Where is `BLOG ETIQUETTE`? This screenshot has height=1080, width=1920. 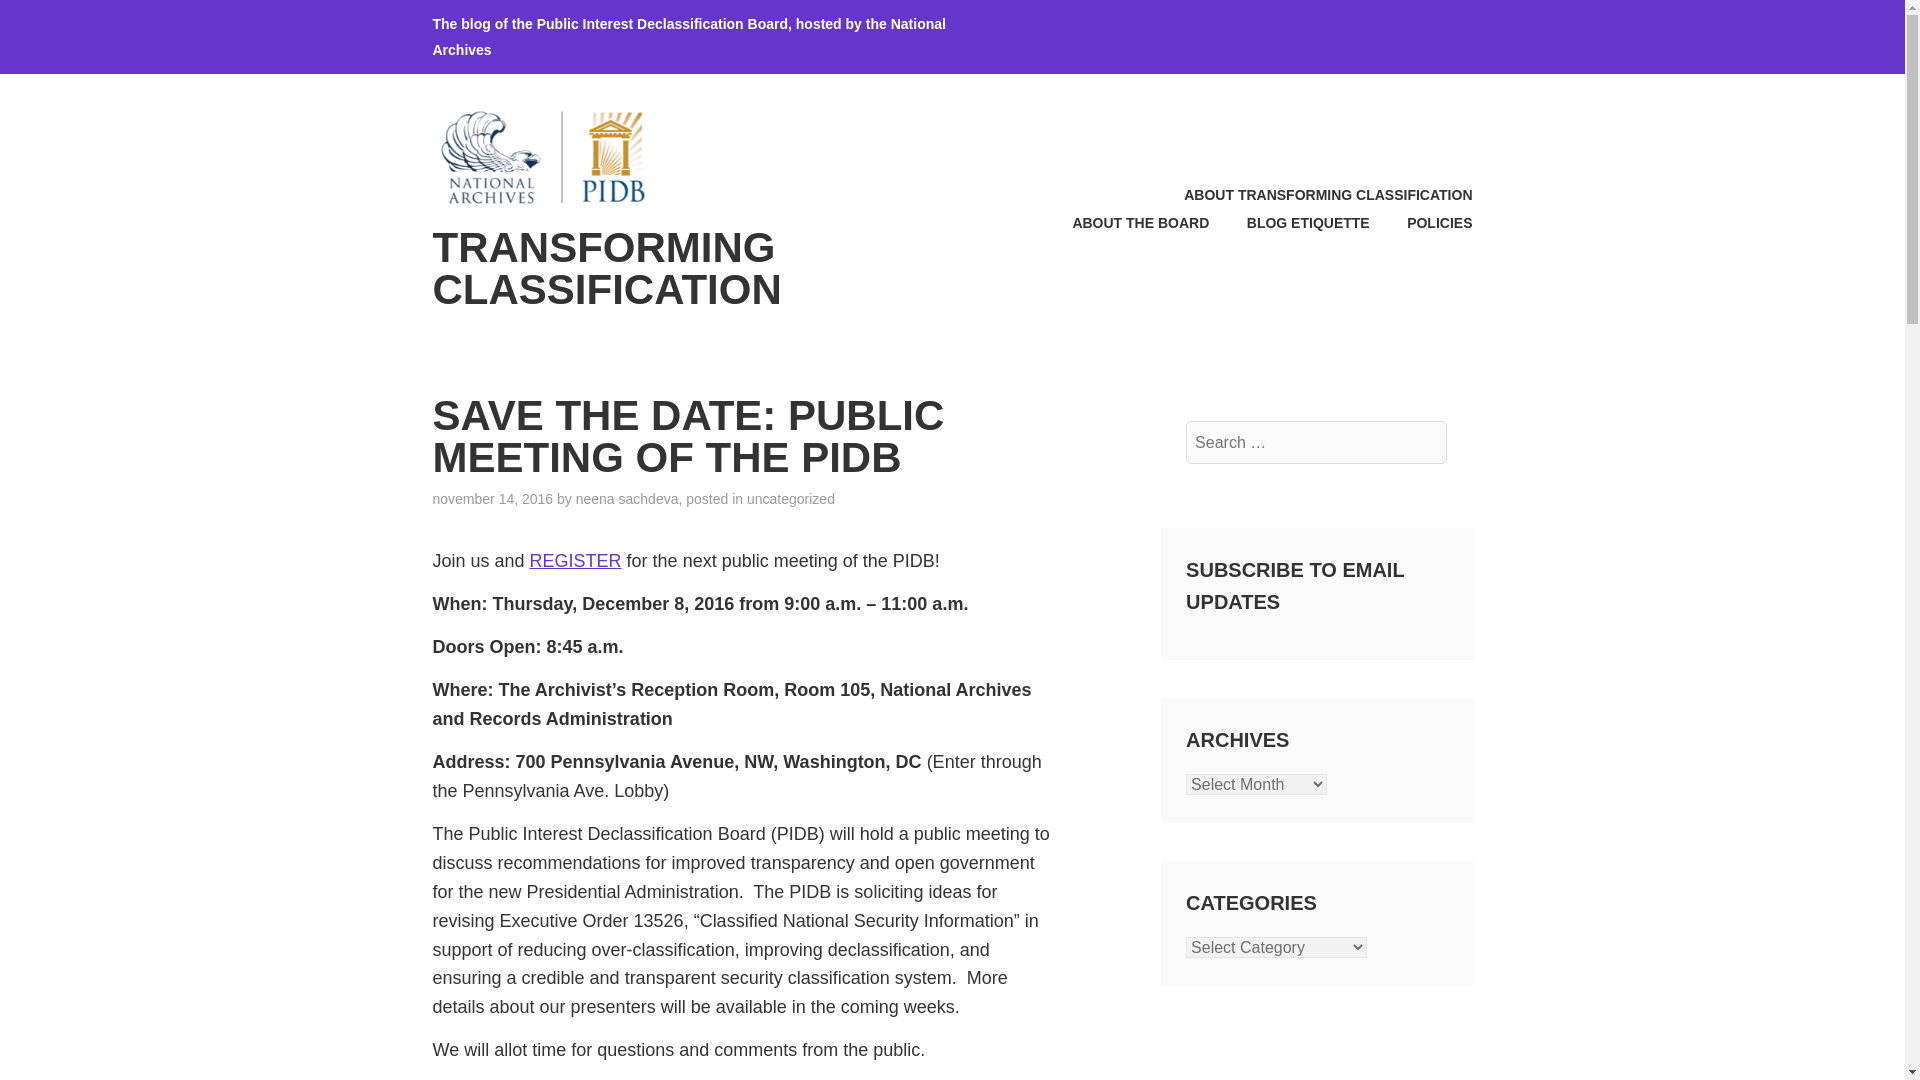 BLOG ETIQUETTE is located at coordinates (1290, 222).